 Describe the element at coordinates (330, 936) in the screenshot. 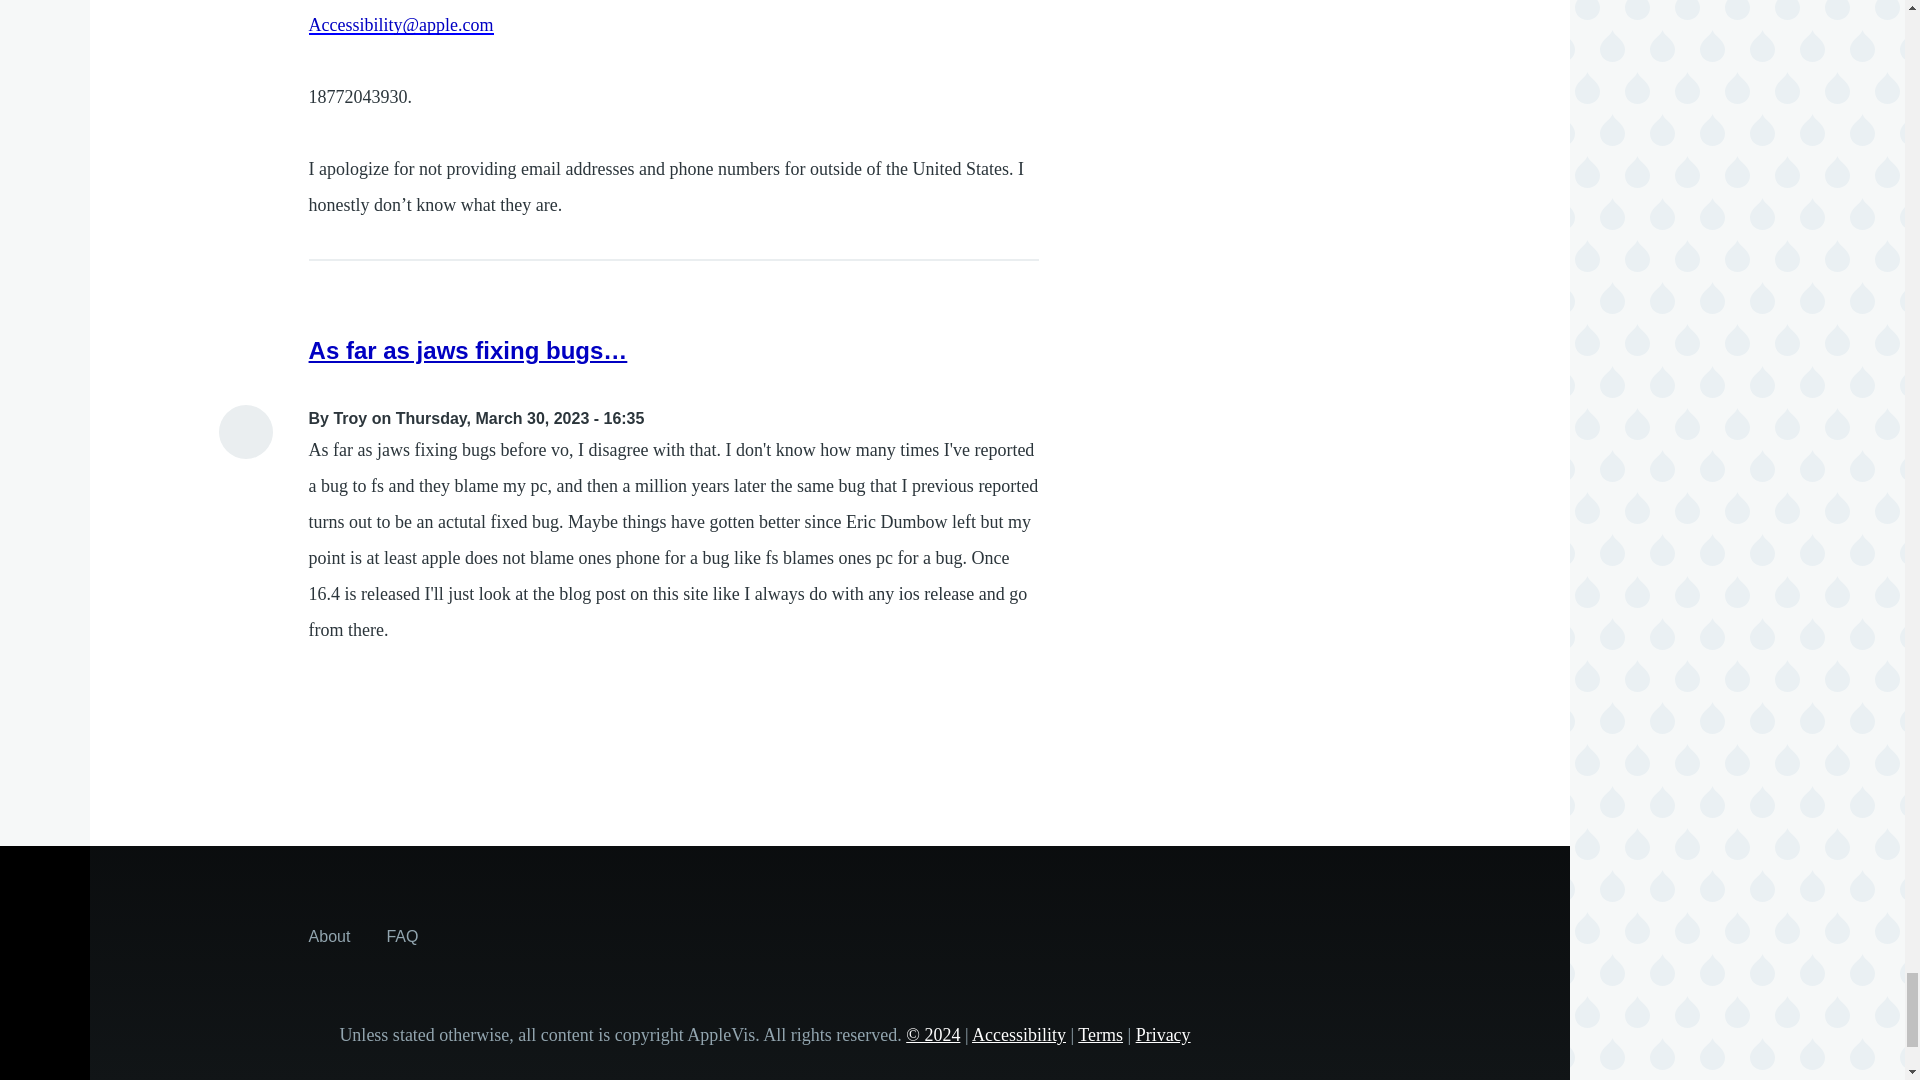

I see `About` at that location.